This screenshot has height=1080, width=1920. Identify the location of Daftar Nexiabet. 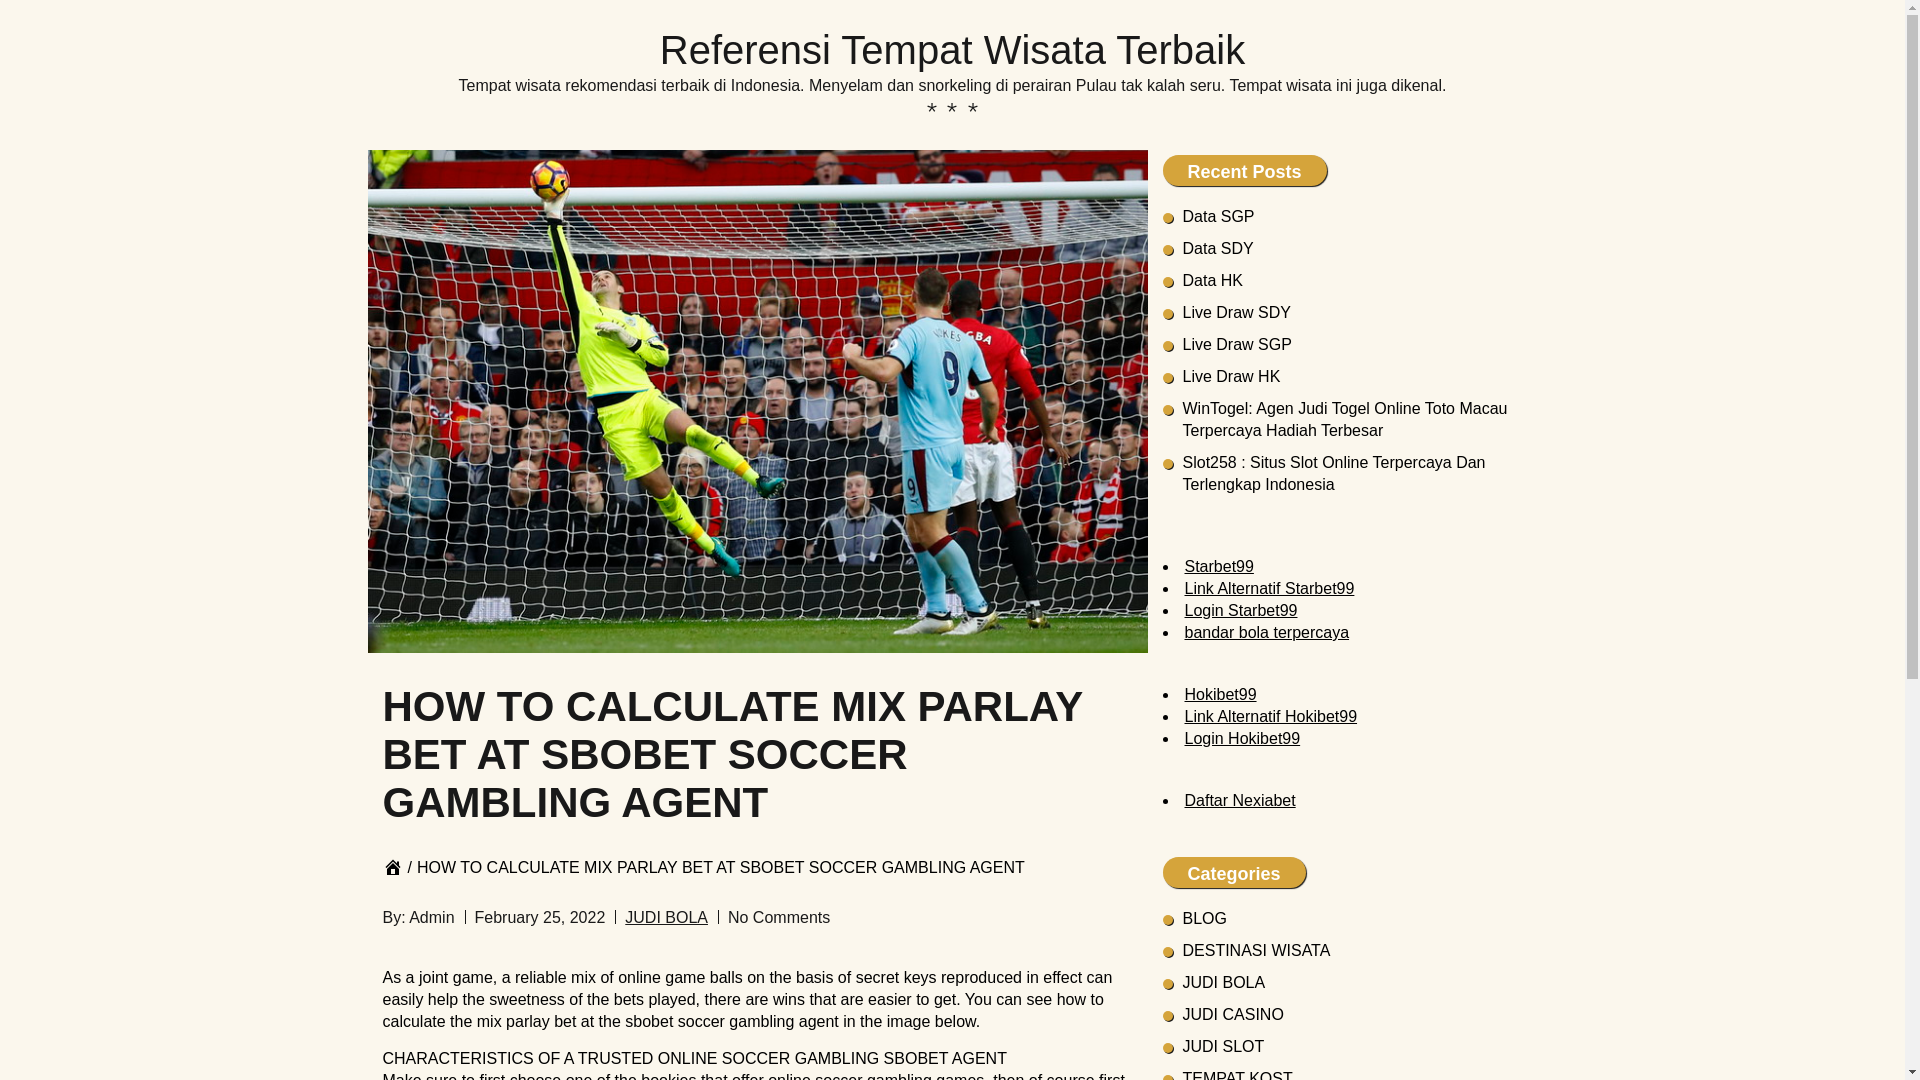
(1239, 800).